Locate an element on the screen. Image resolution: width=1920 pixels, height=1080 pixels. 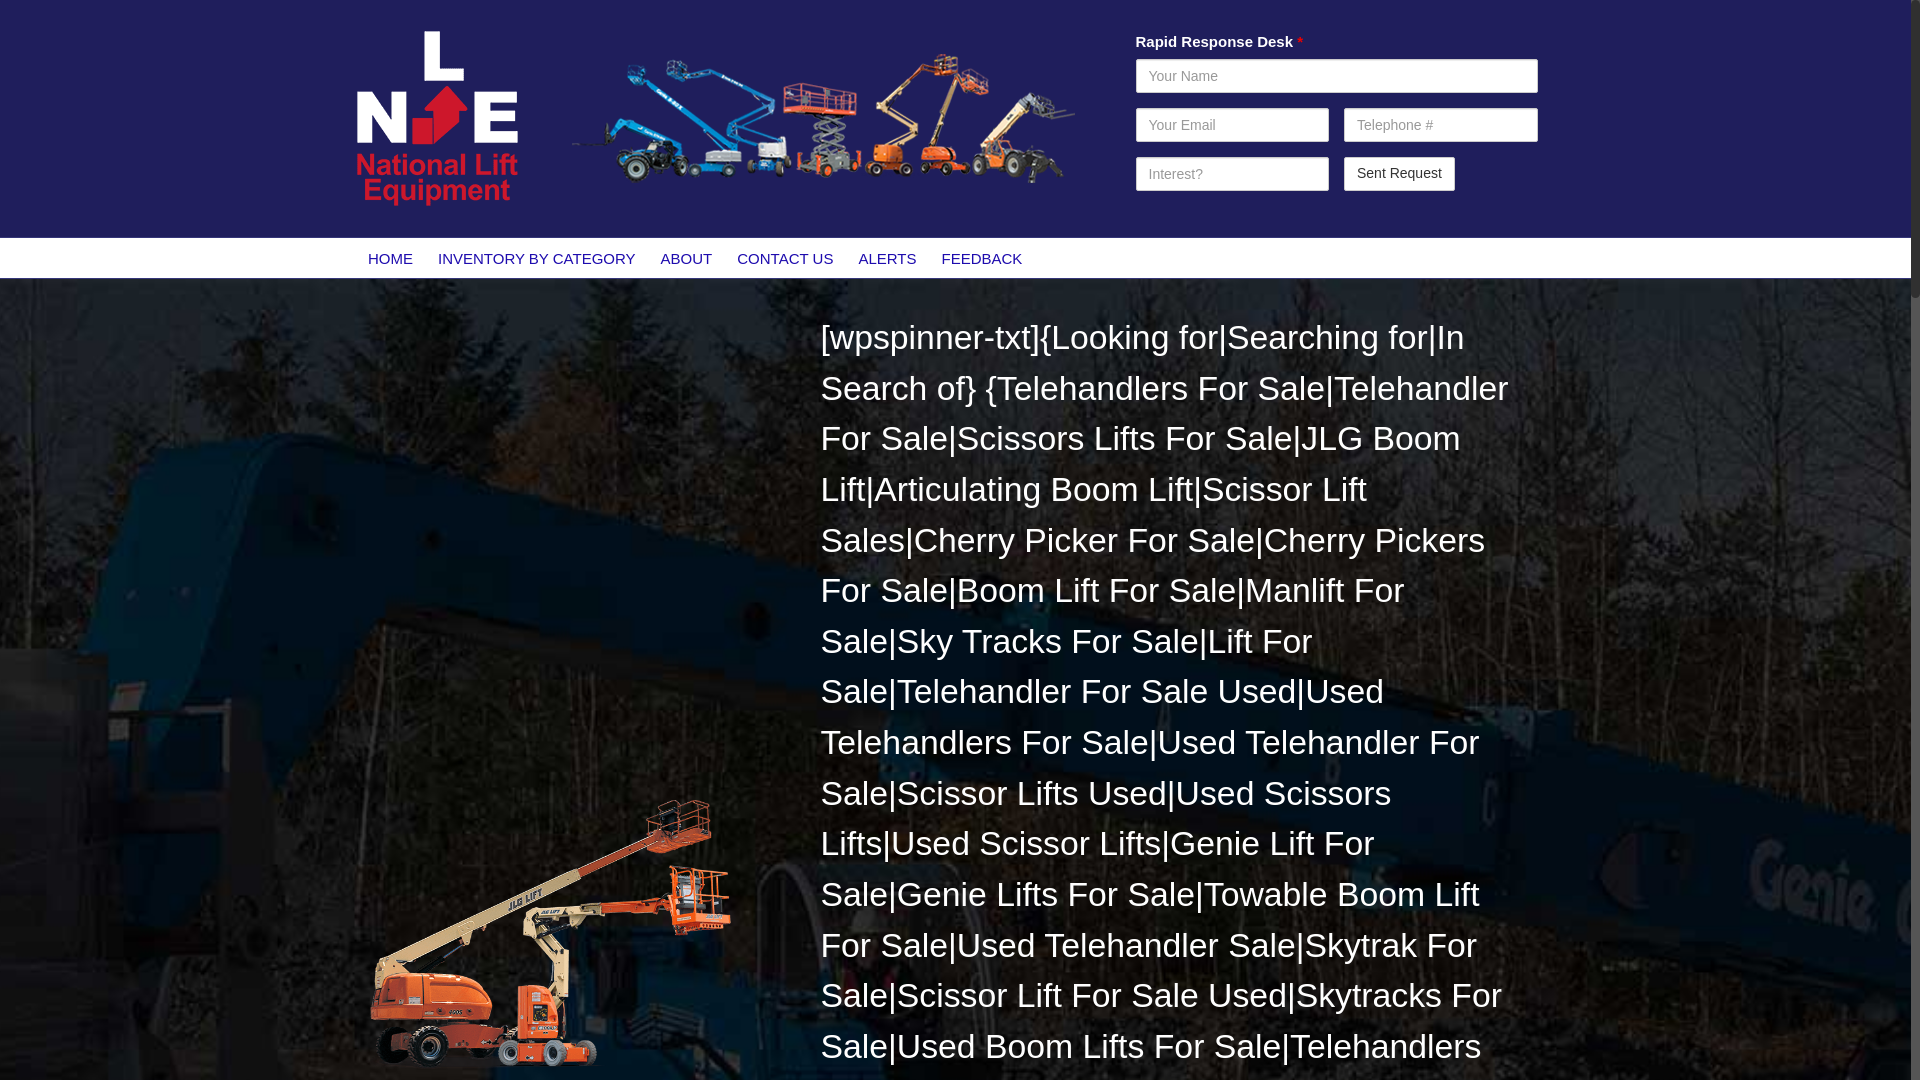
INVENTORY BY CATEGORY is located at coordinates (537, 257).